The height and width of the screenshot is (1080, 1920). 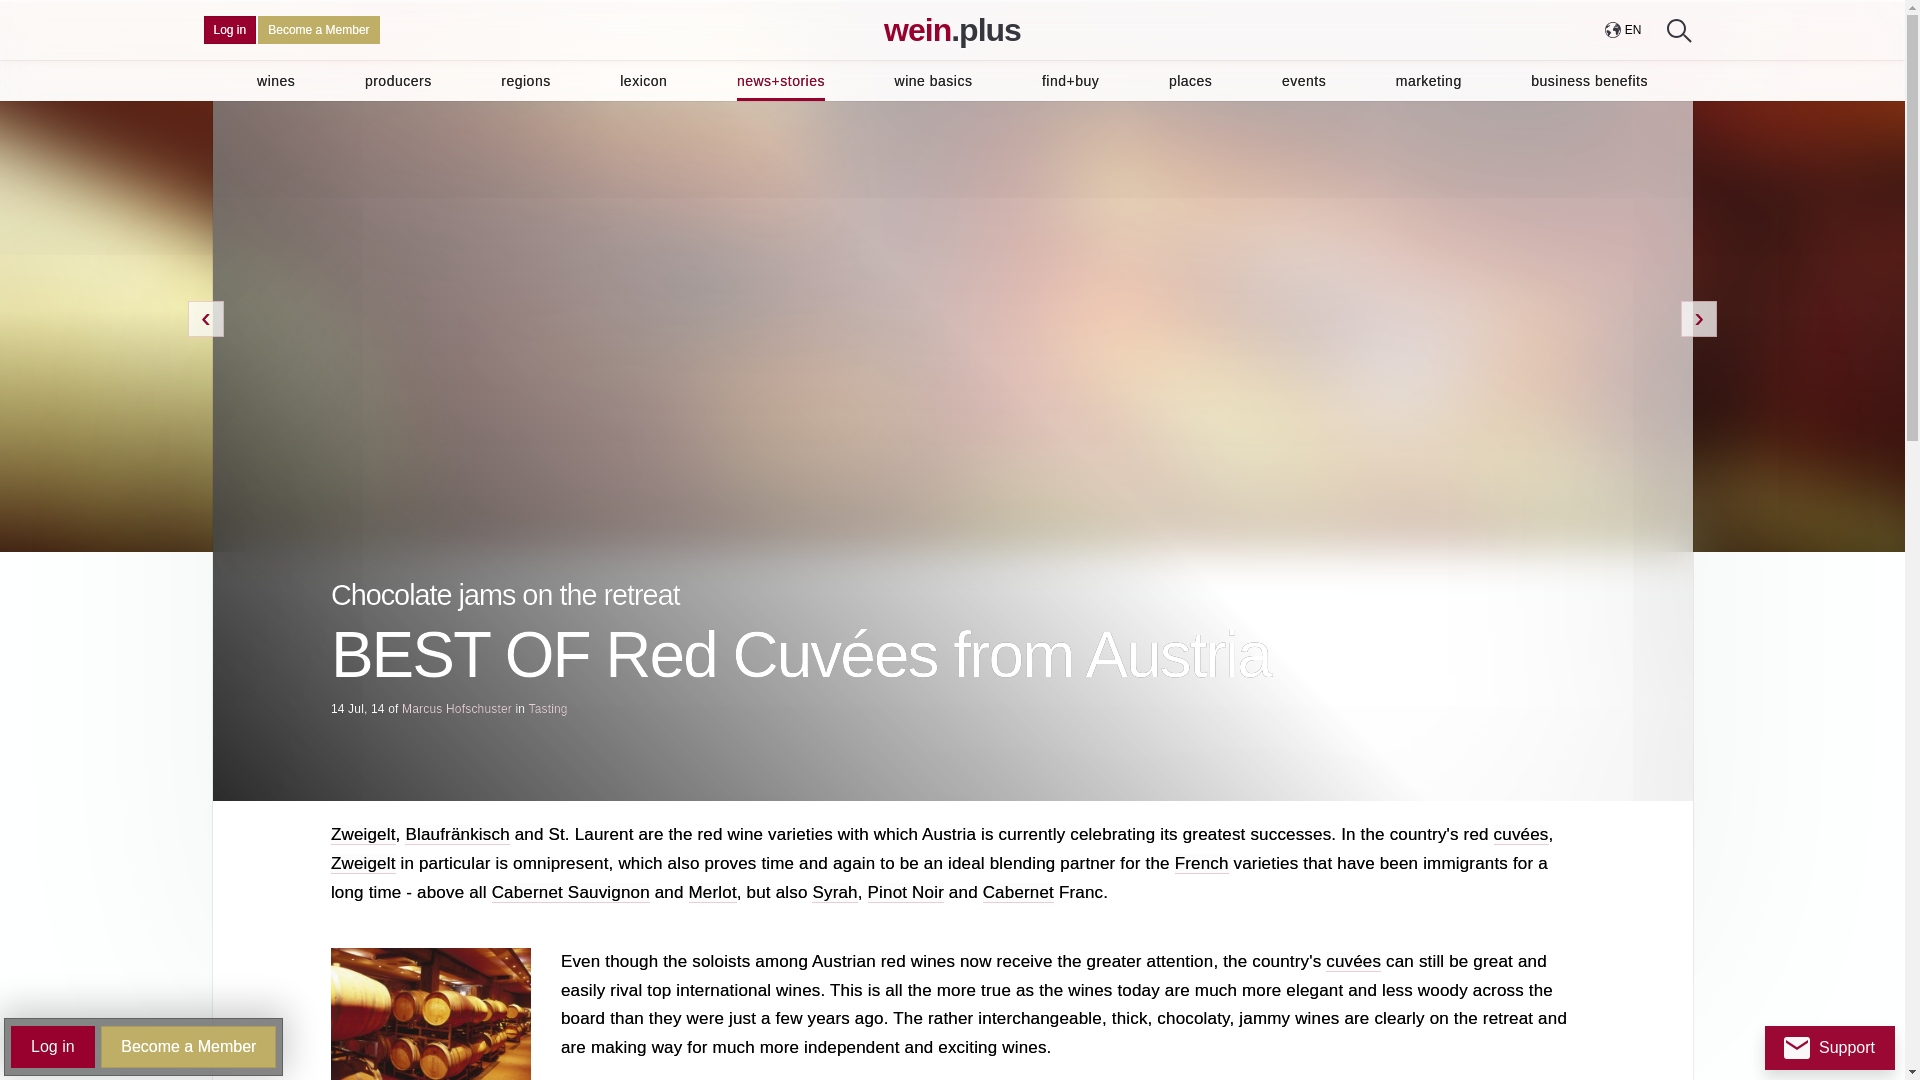 I want to click on country: Other, so click(x=1612, y=29).